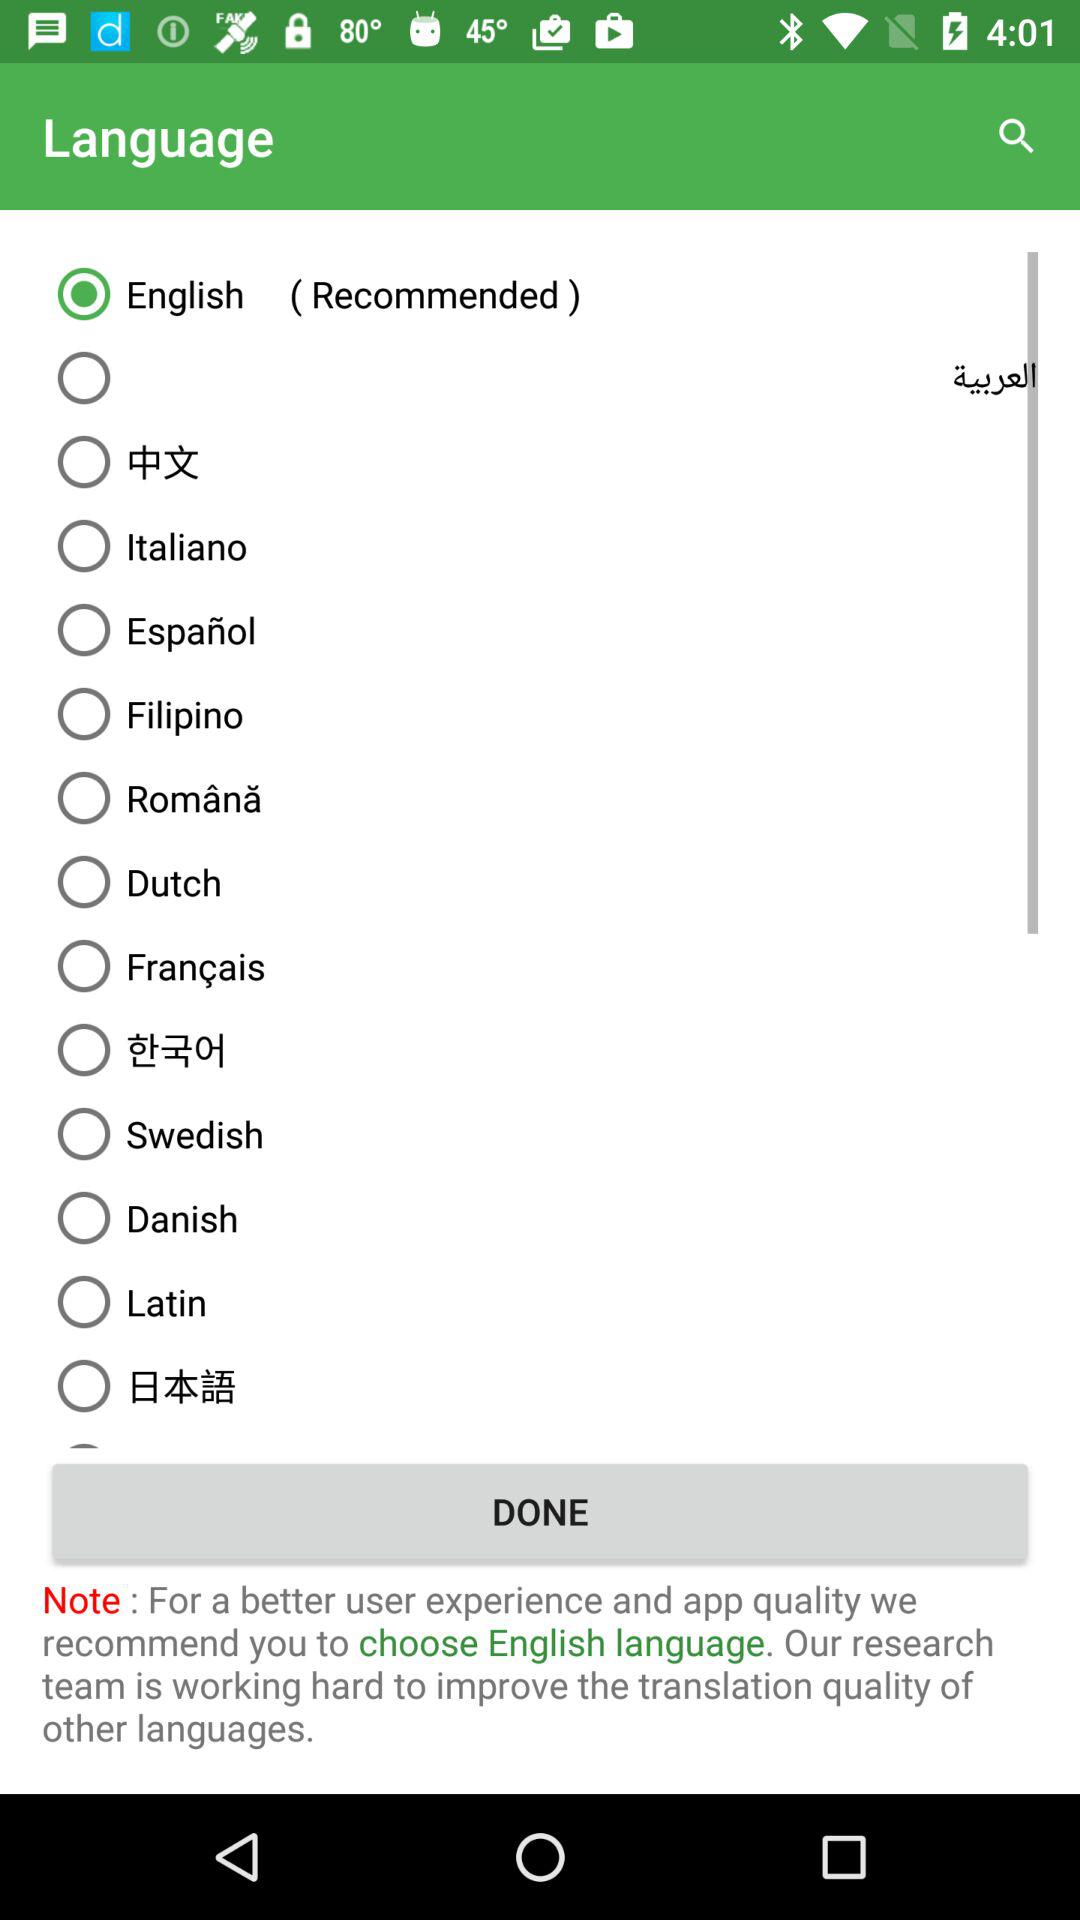 Image resolution: width=1080 pixels, height=1920 pixels. I want to click on tap item above danish item, so click(540, 1134).